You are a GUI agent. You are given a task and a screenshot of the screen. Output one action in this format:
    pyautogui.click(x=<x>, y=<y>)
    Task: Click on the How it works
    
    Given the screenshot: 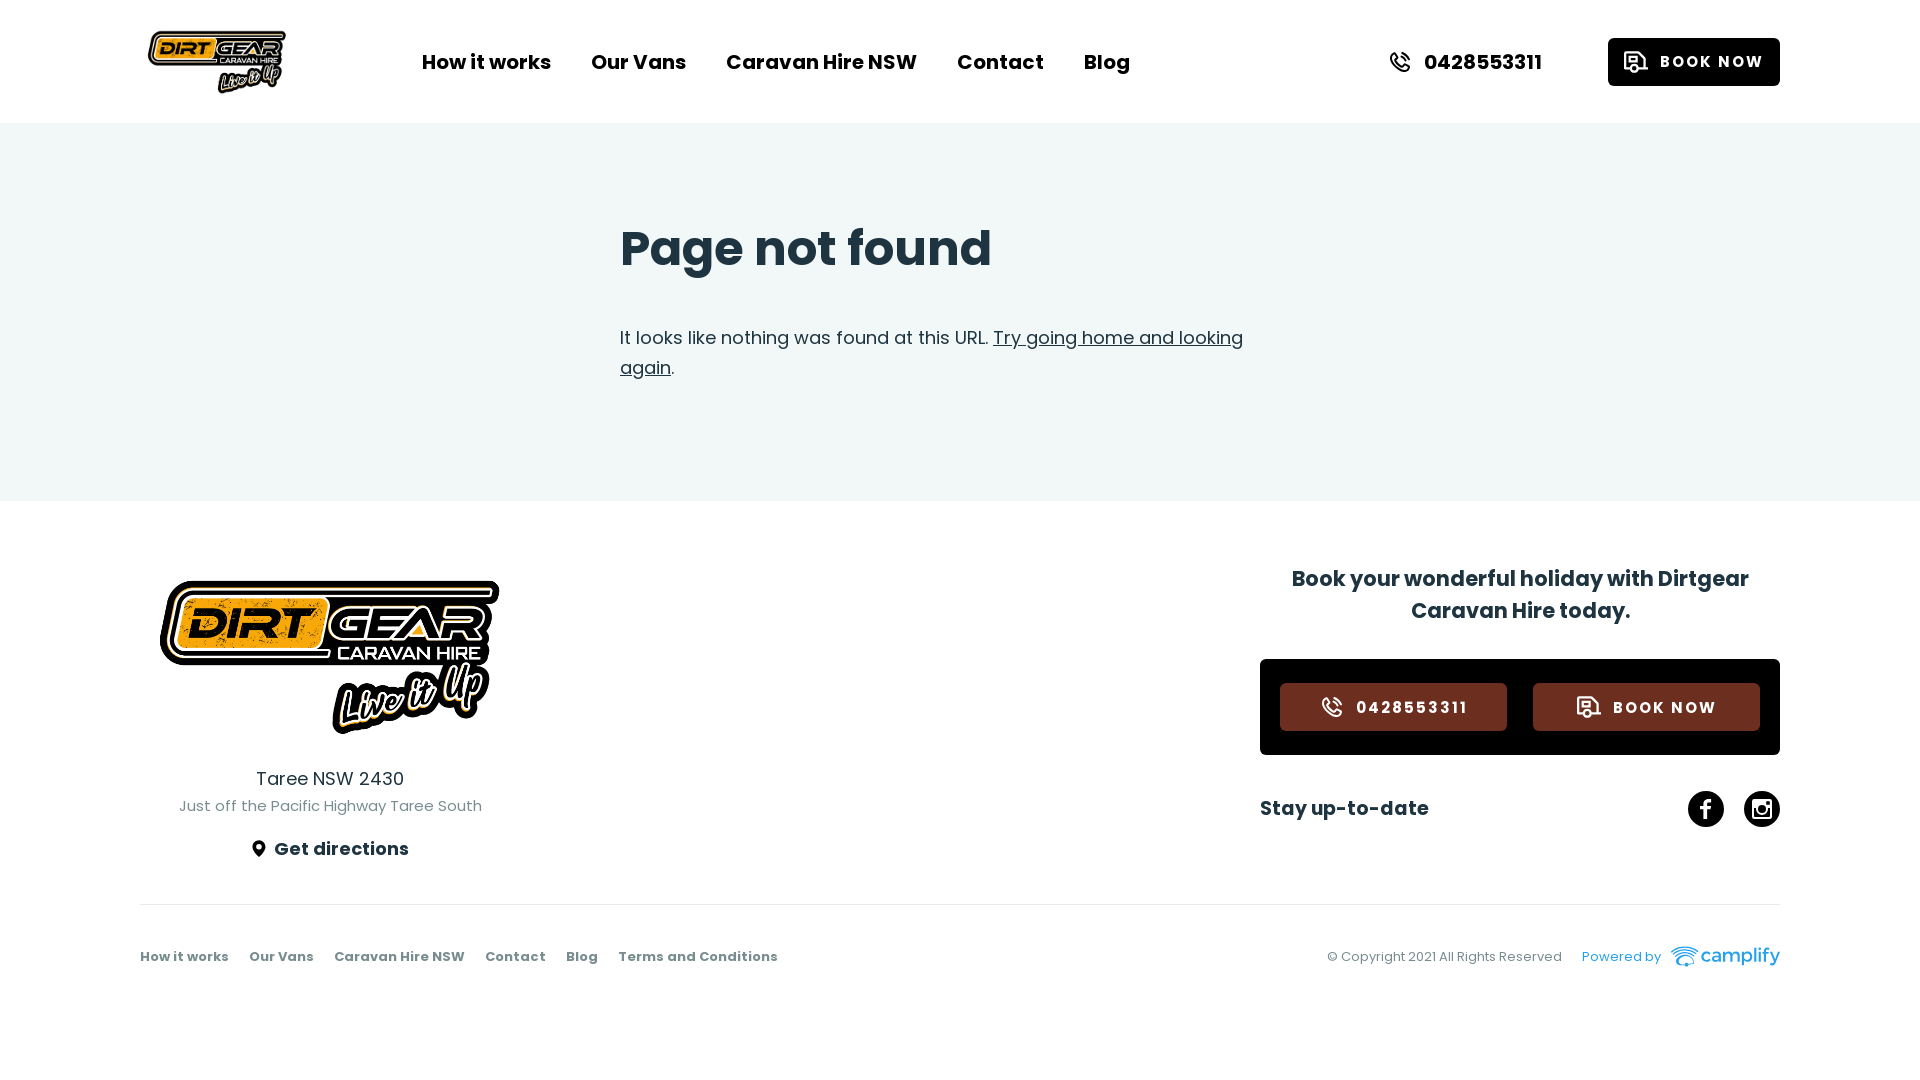 What is the action you would take?
    pyautogui.click(x=486, y=62)
    